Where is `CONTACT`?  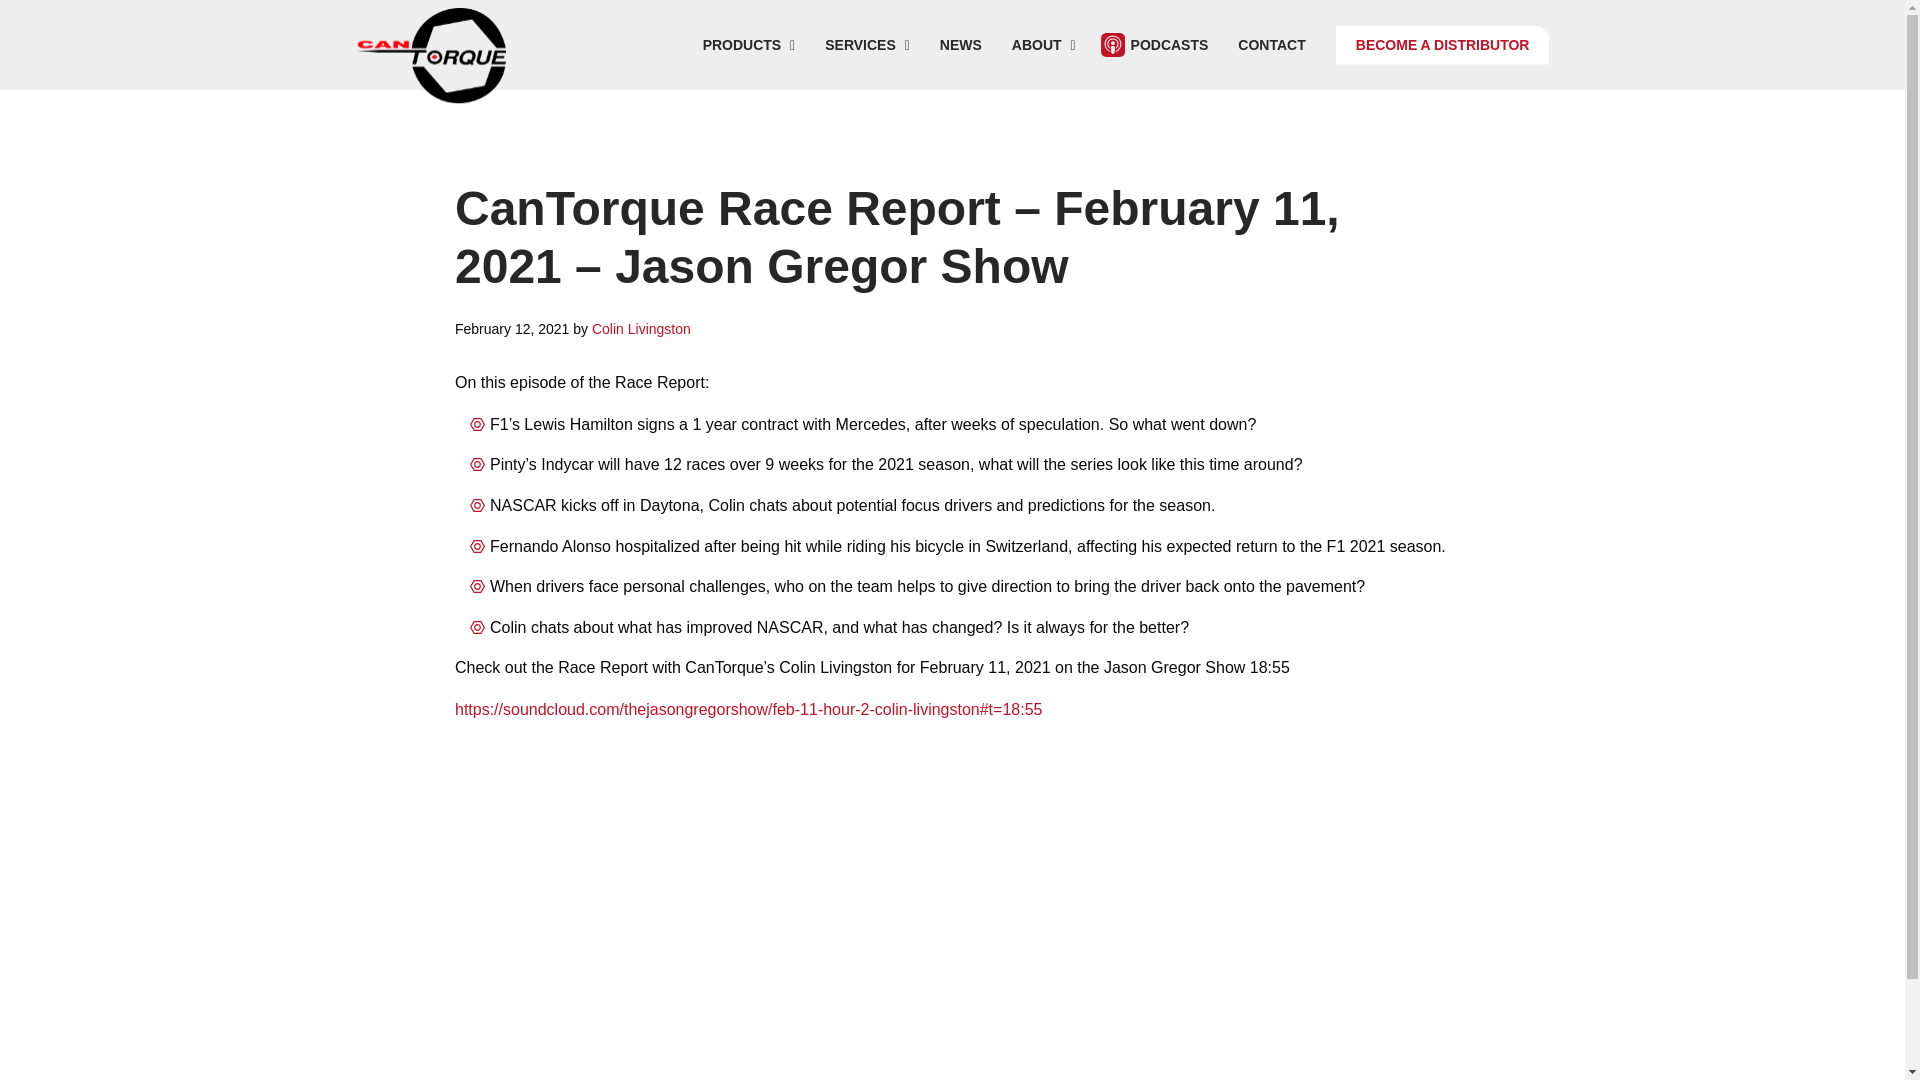 CONTACT is located at coordinates (1272, 44).